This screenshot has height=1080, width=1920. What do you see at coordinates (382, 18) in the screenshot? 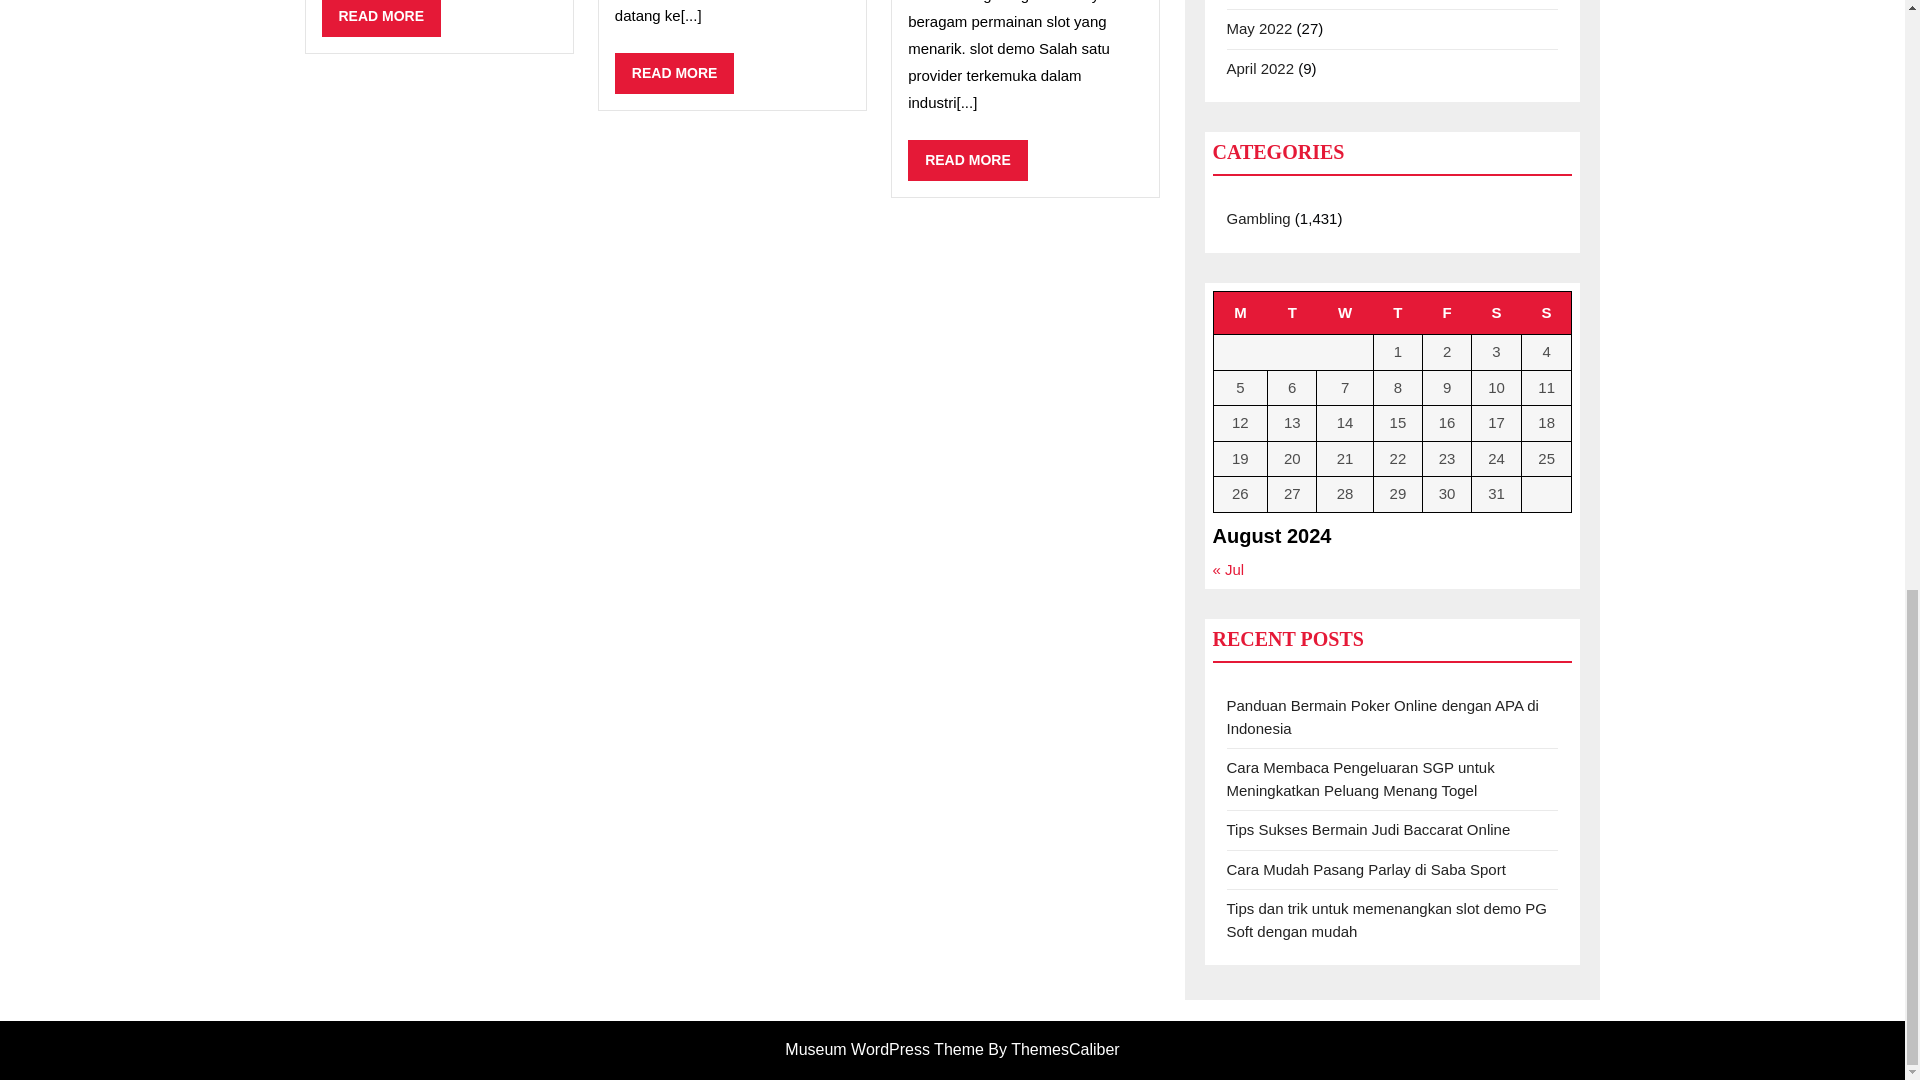
I see `Thursday` at bounding box center [382, 18].